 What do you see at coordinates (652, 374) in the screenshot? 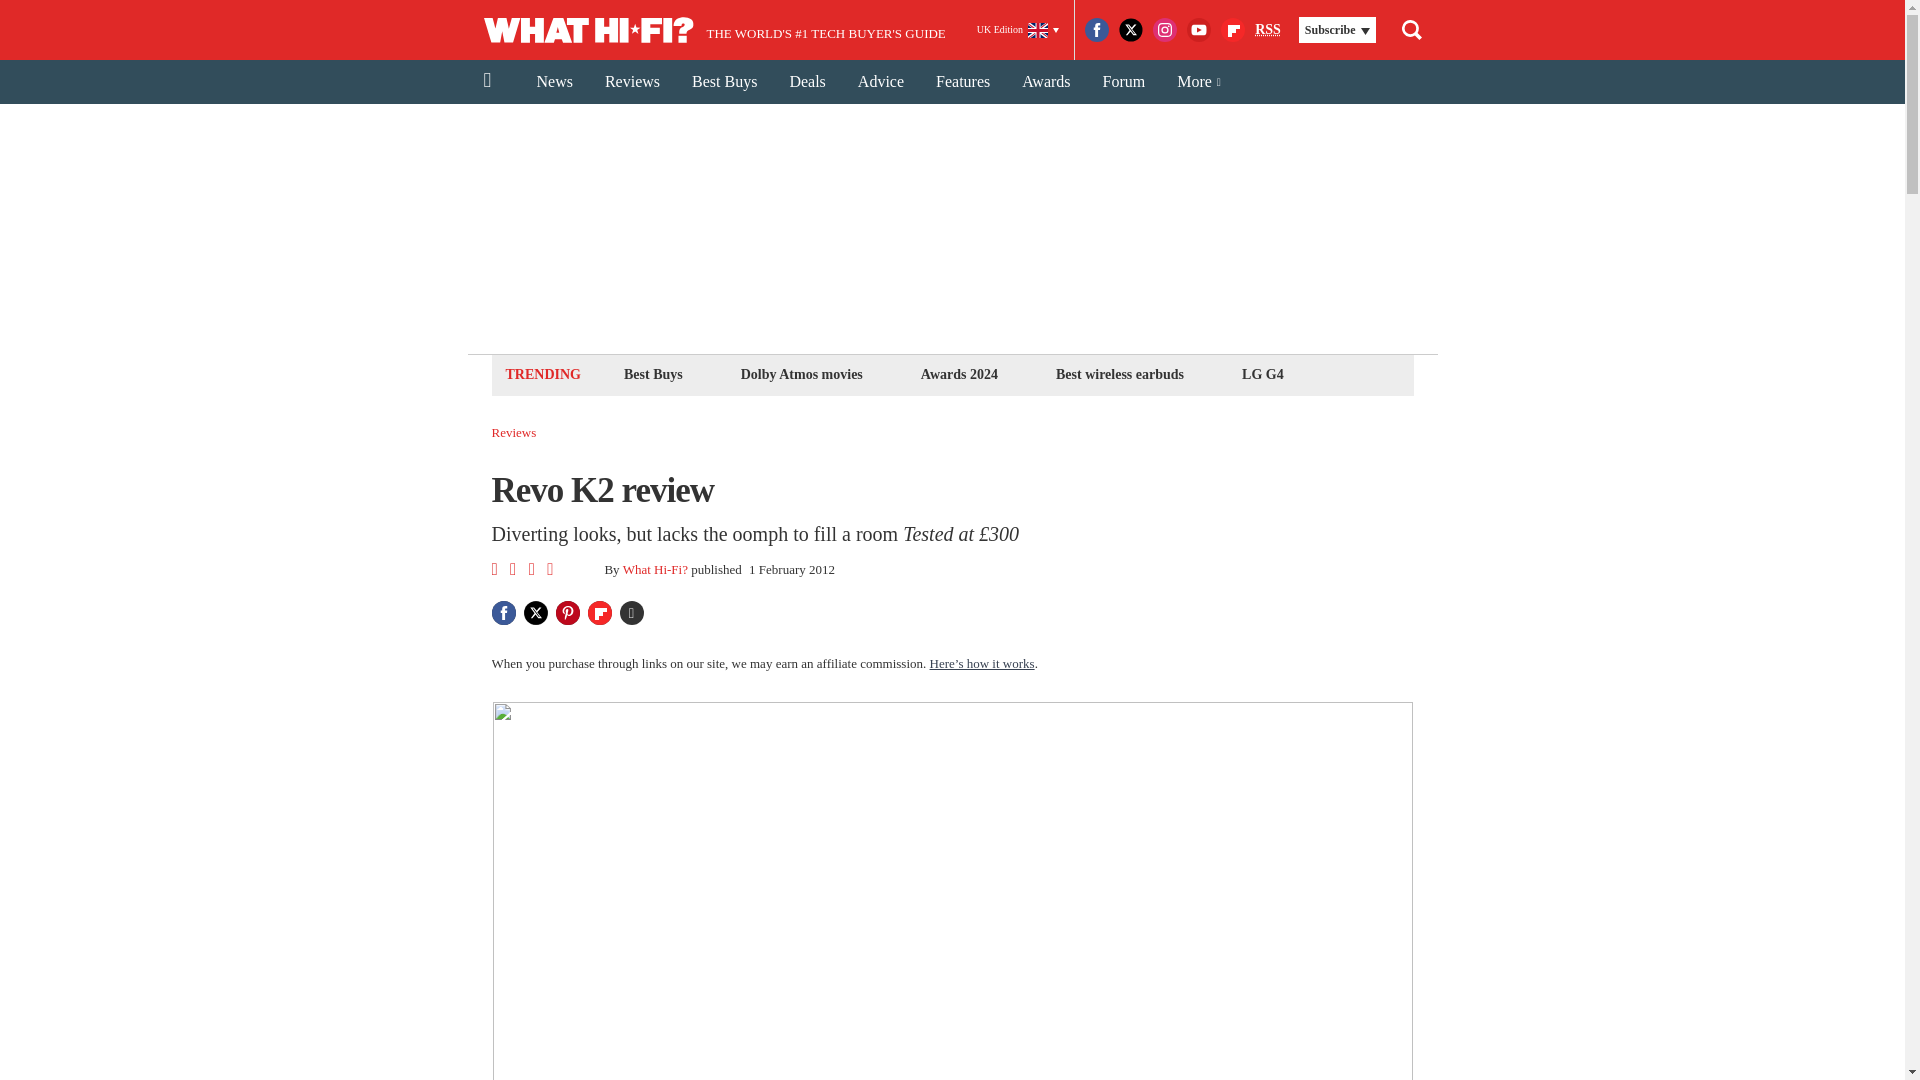
I see `Best Buys` at bounding box center [652, 374].